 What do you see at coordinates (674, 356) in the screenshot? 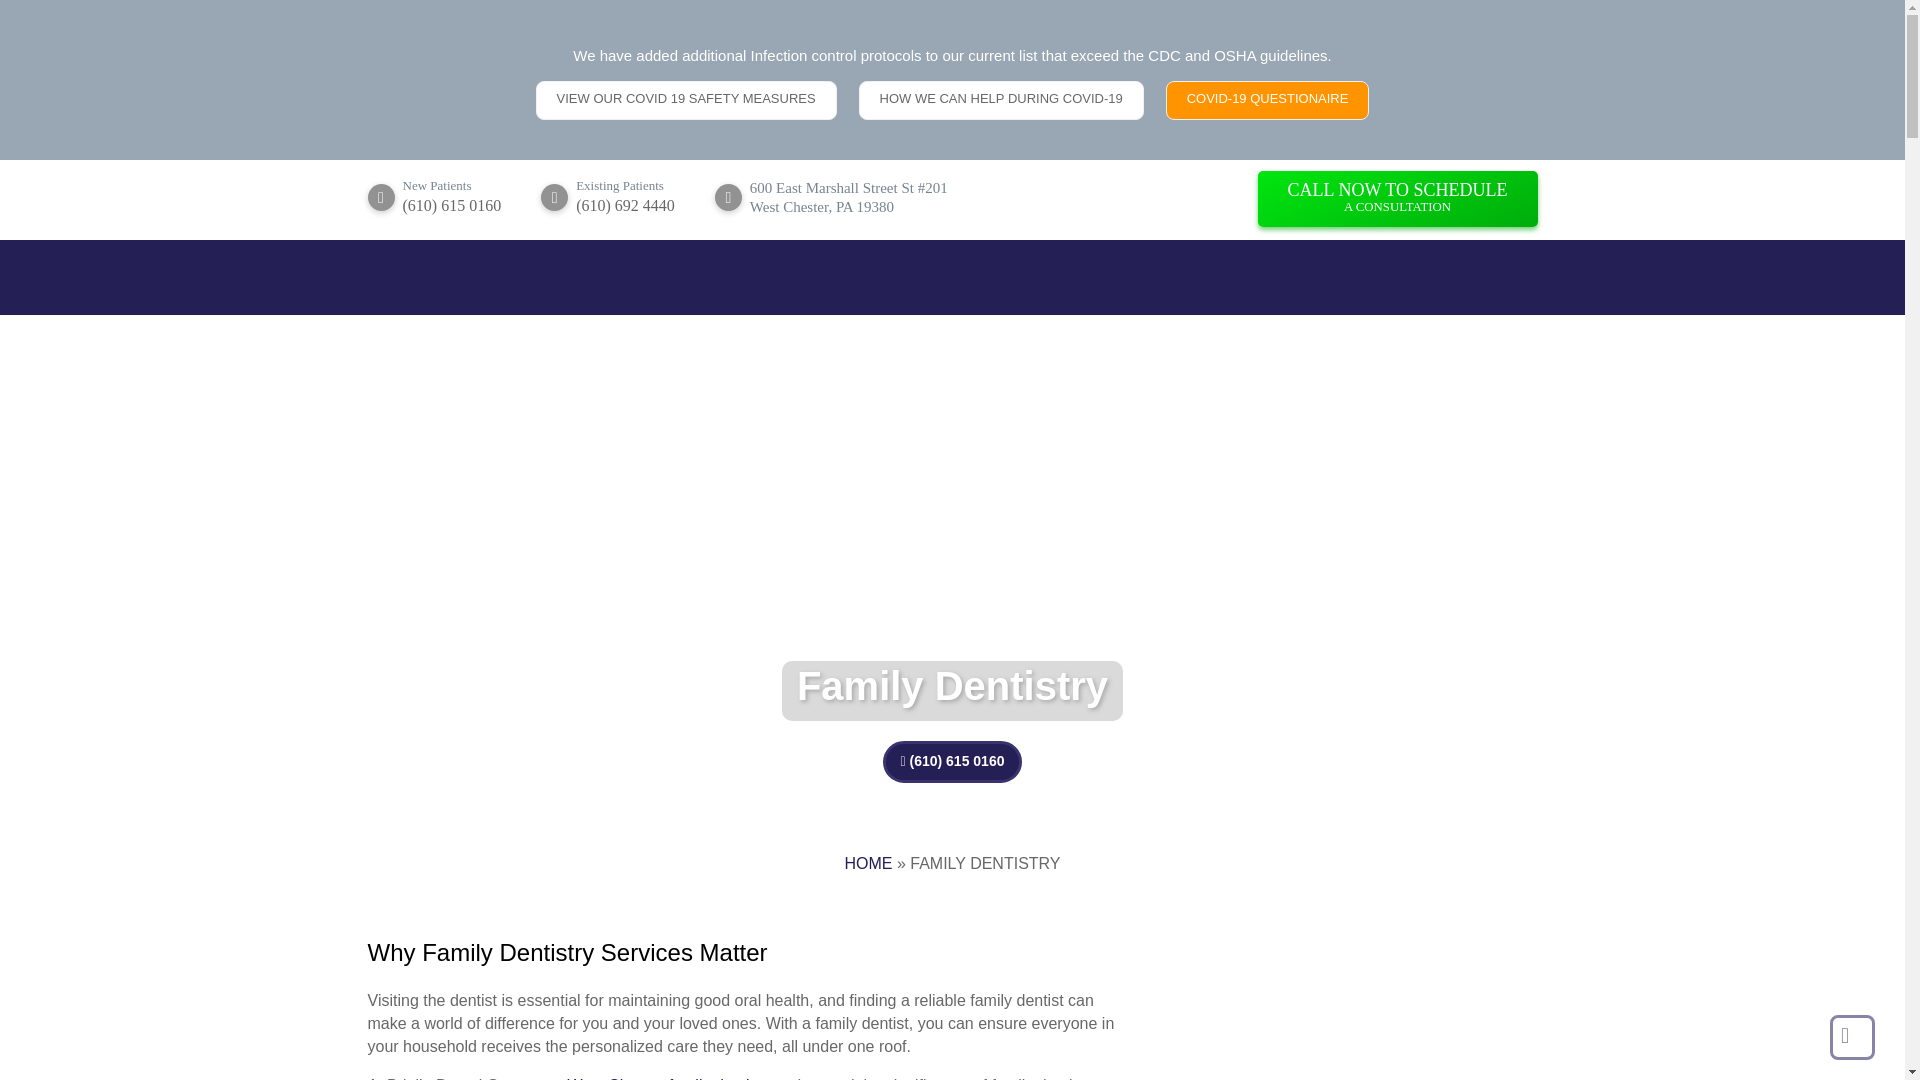
I see `SERVICES` at bounding box center [674, 356].